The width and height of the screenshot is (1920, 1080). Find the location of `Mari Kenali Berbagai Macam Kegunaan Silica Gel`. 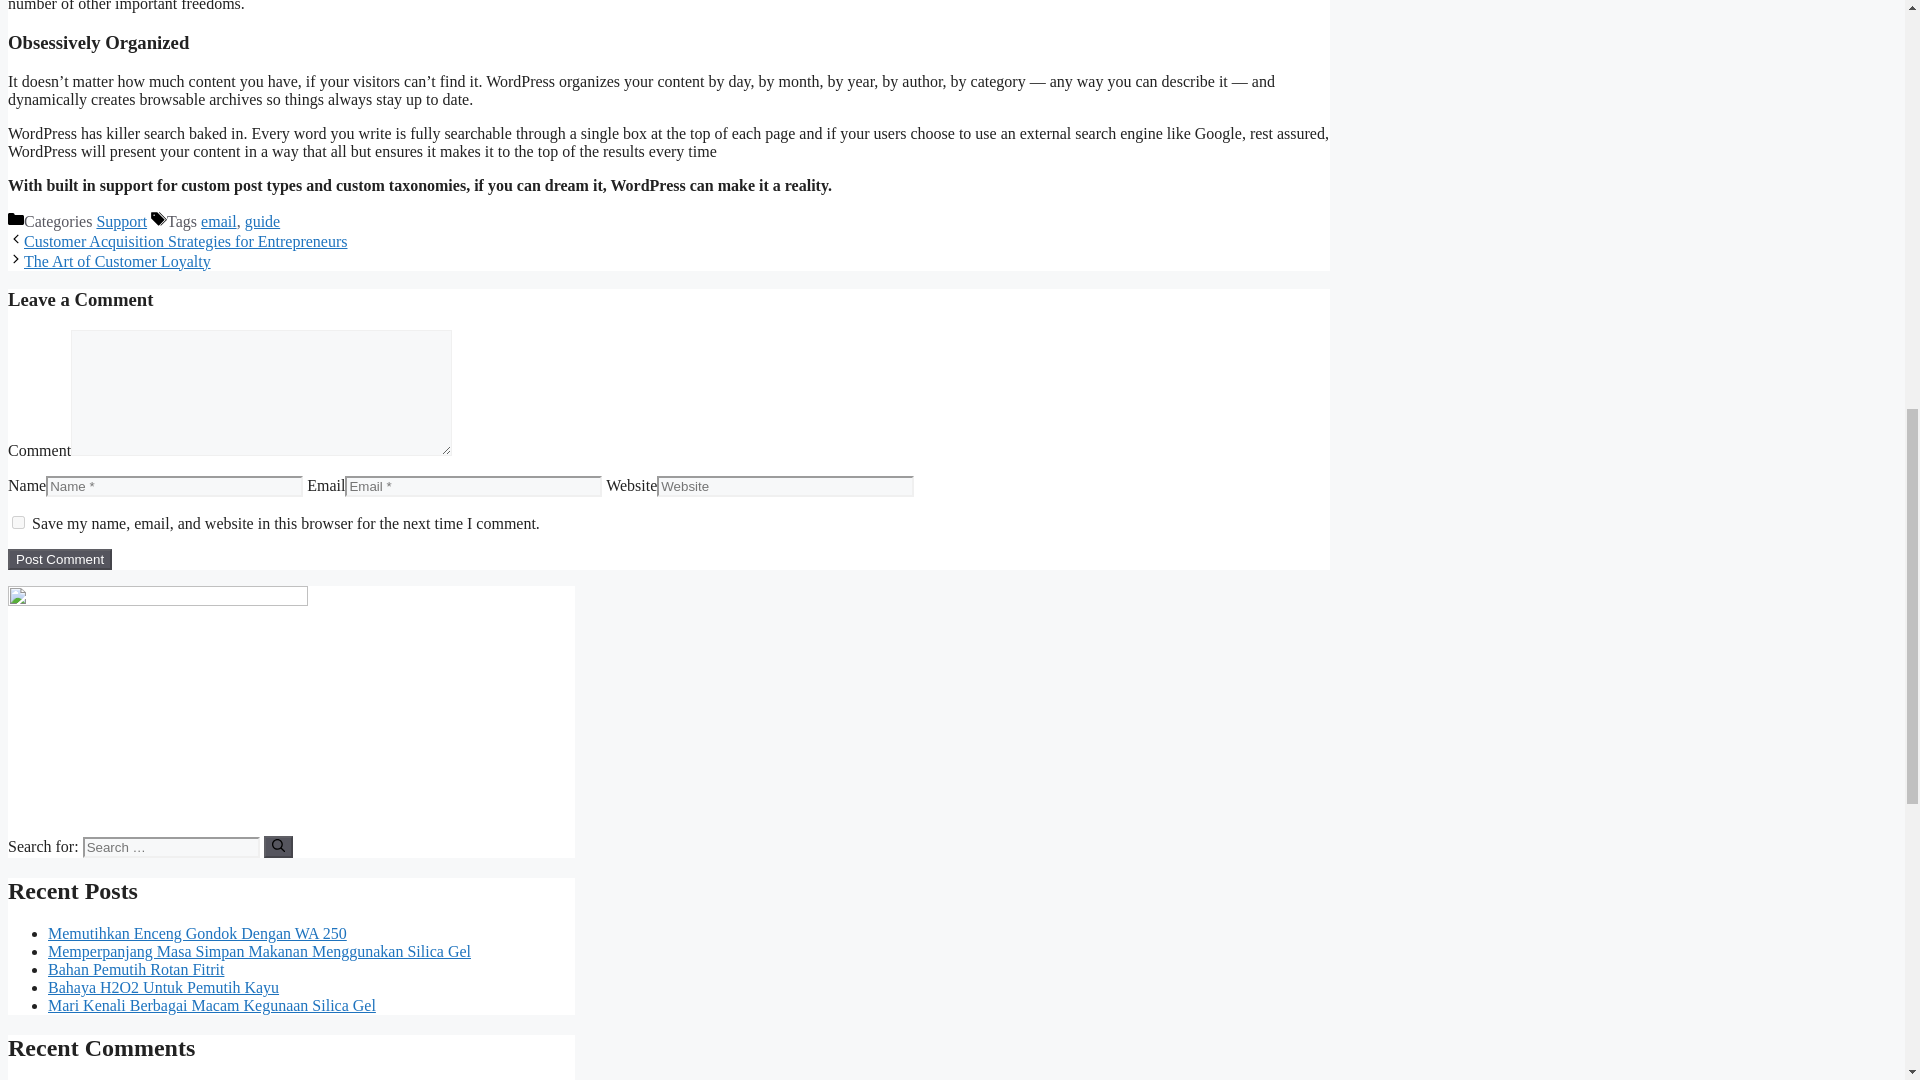

Mari Kenali Berbagai Macam Kegunaan Silica Gel is located at coordinates (212, 1005).